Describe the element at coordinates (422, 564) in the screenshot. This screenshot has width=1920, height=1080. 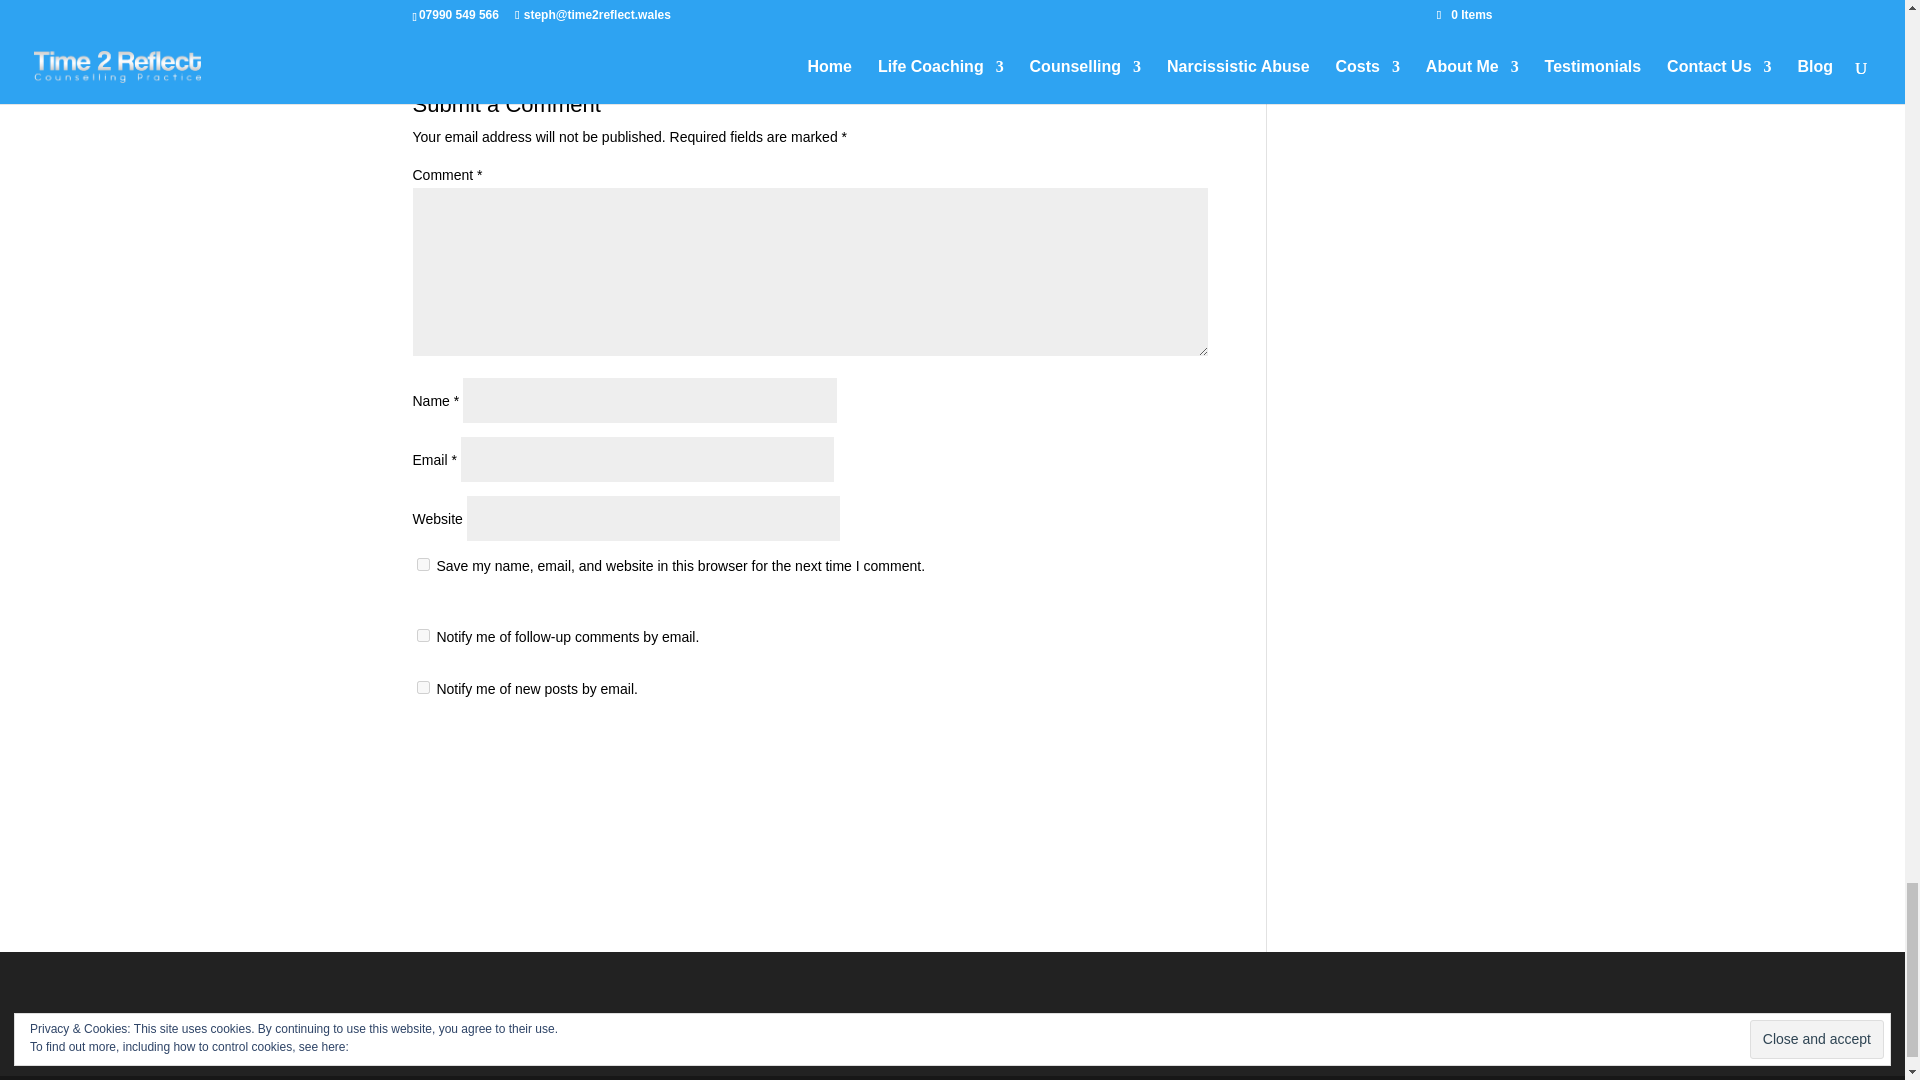
I see `yes` at that location.